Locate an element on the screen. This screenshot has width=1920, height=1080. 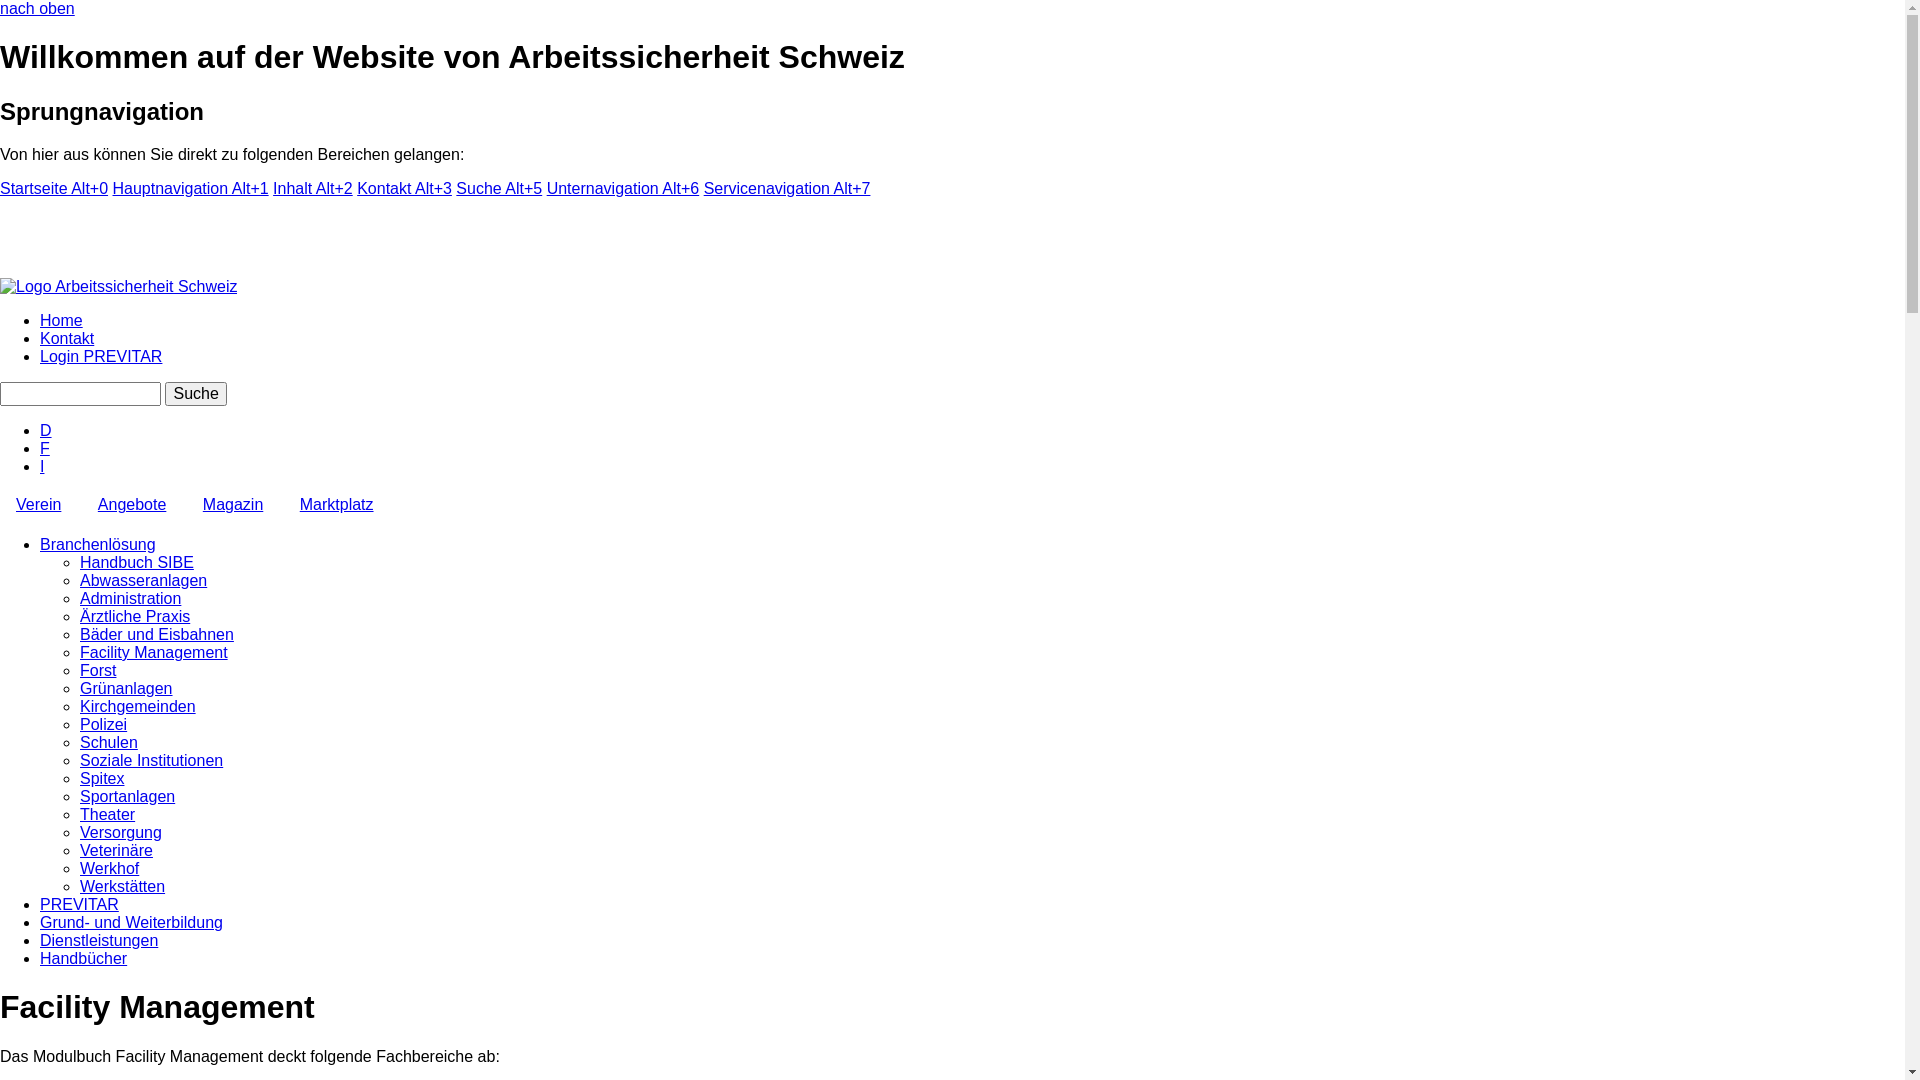
Startseite Alt+0 is located at coordinates (54, 188).